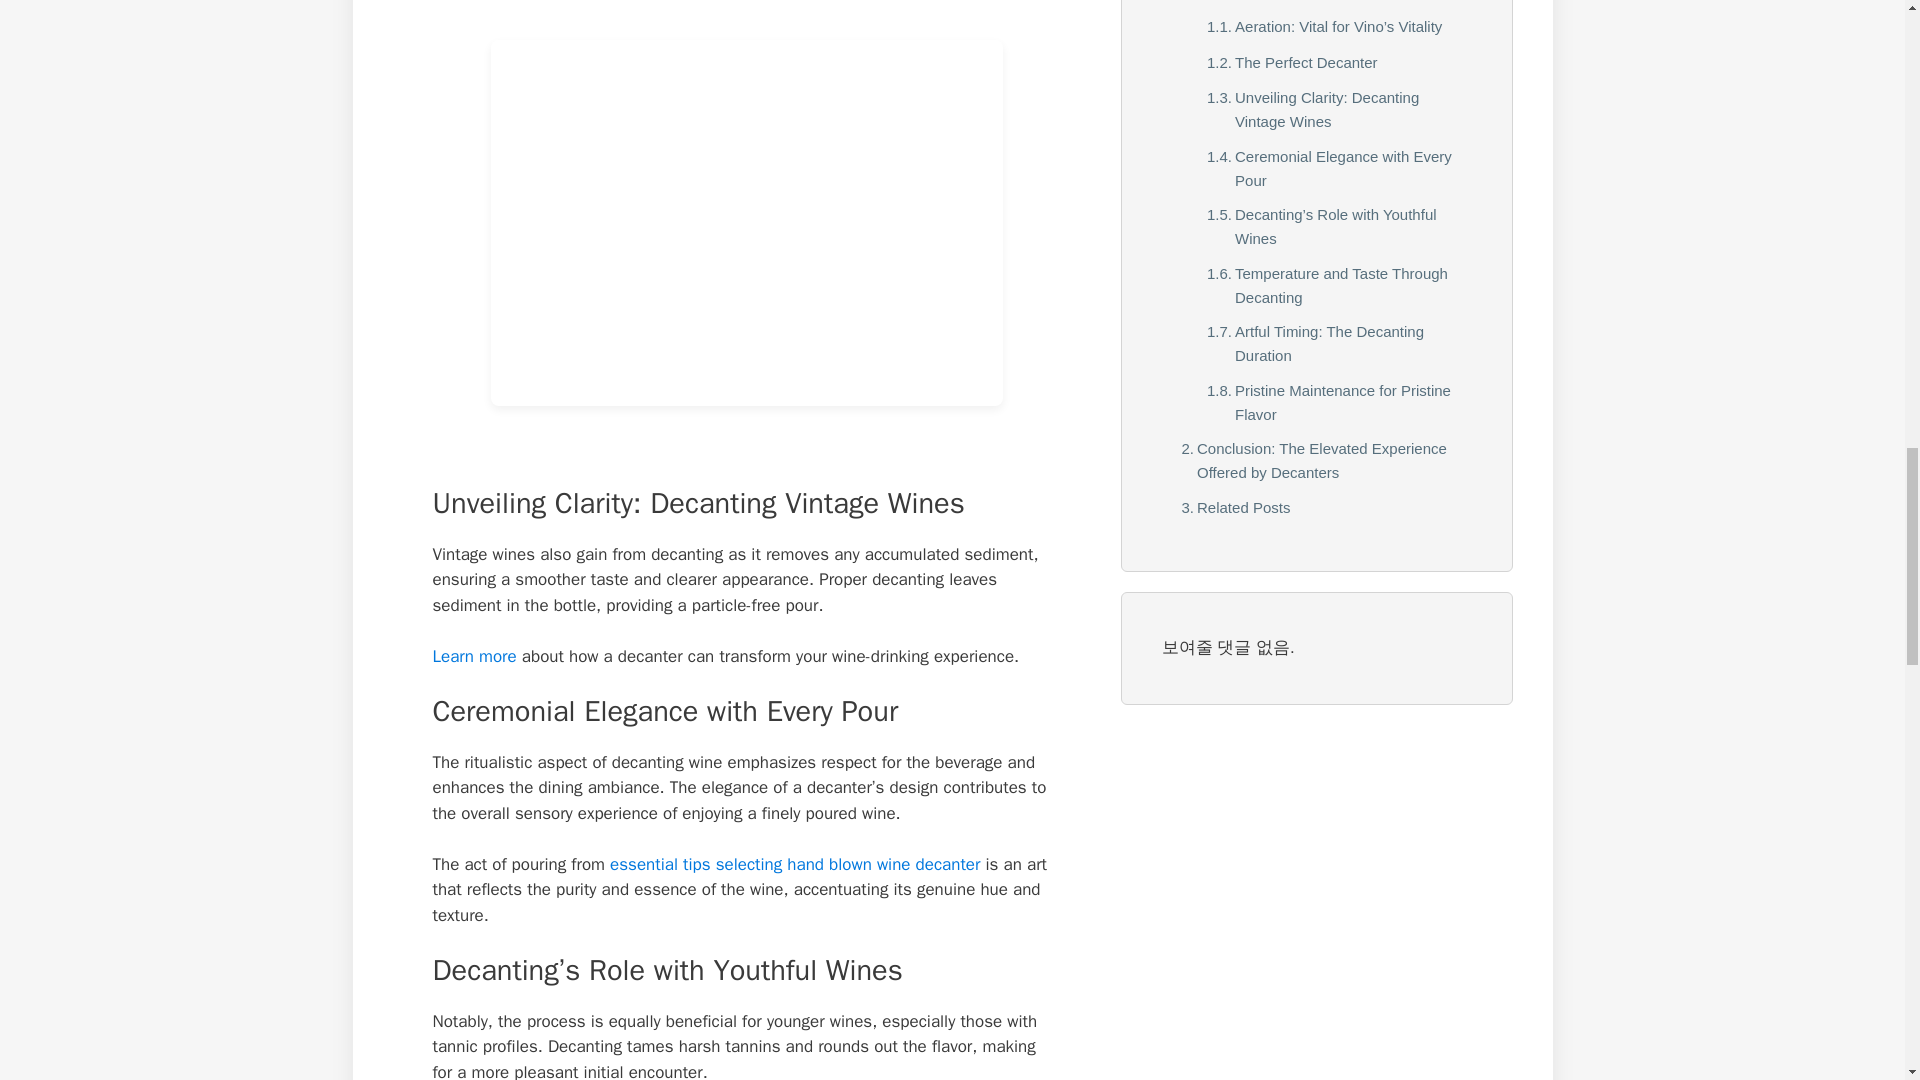  Describe the element at coordinates (1328, 110) in the screenshot. I see `Unveiling Clarity: Decanting Vintage Wines` at that location.